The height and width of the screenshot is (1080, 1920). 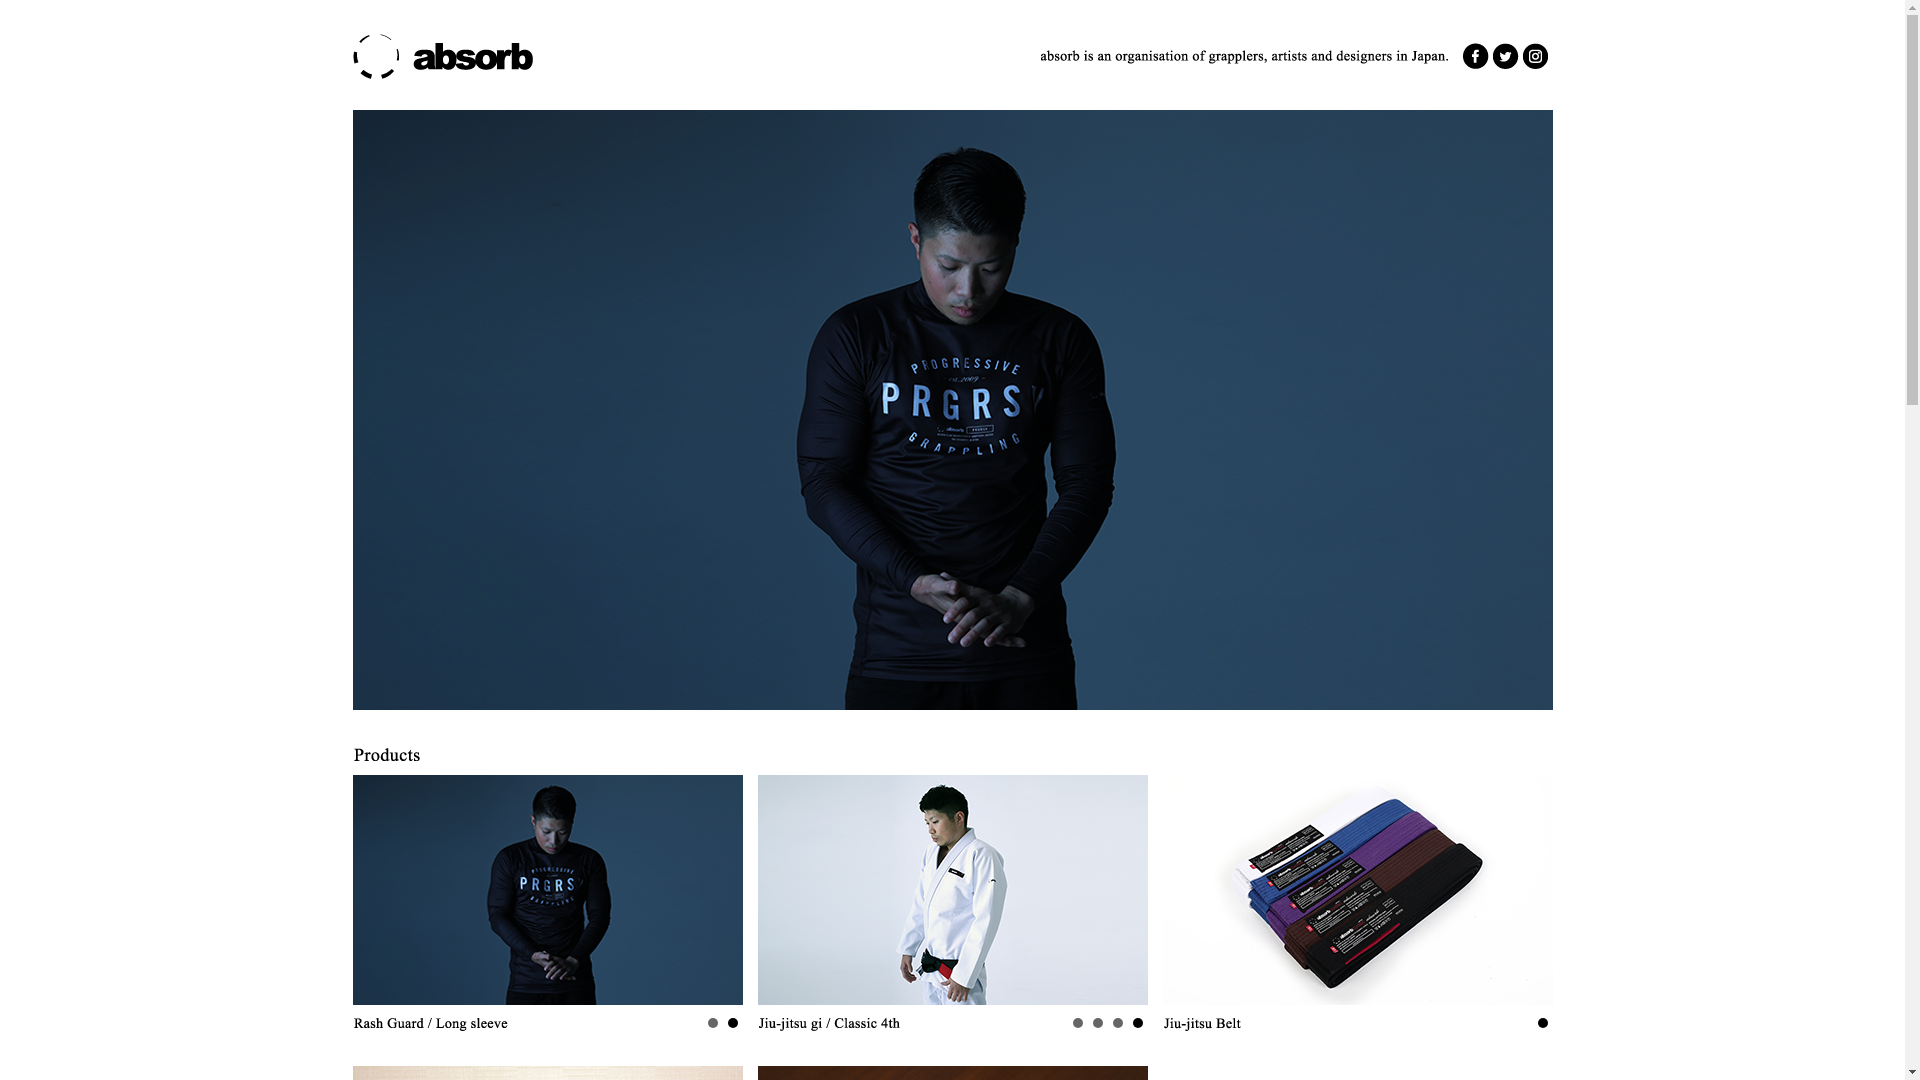 I want to click on 3, so click(x=1097, y=1022).